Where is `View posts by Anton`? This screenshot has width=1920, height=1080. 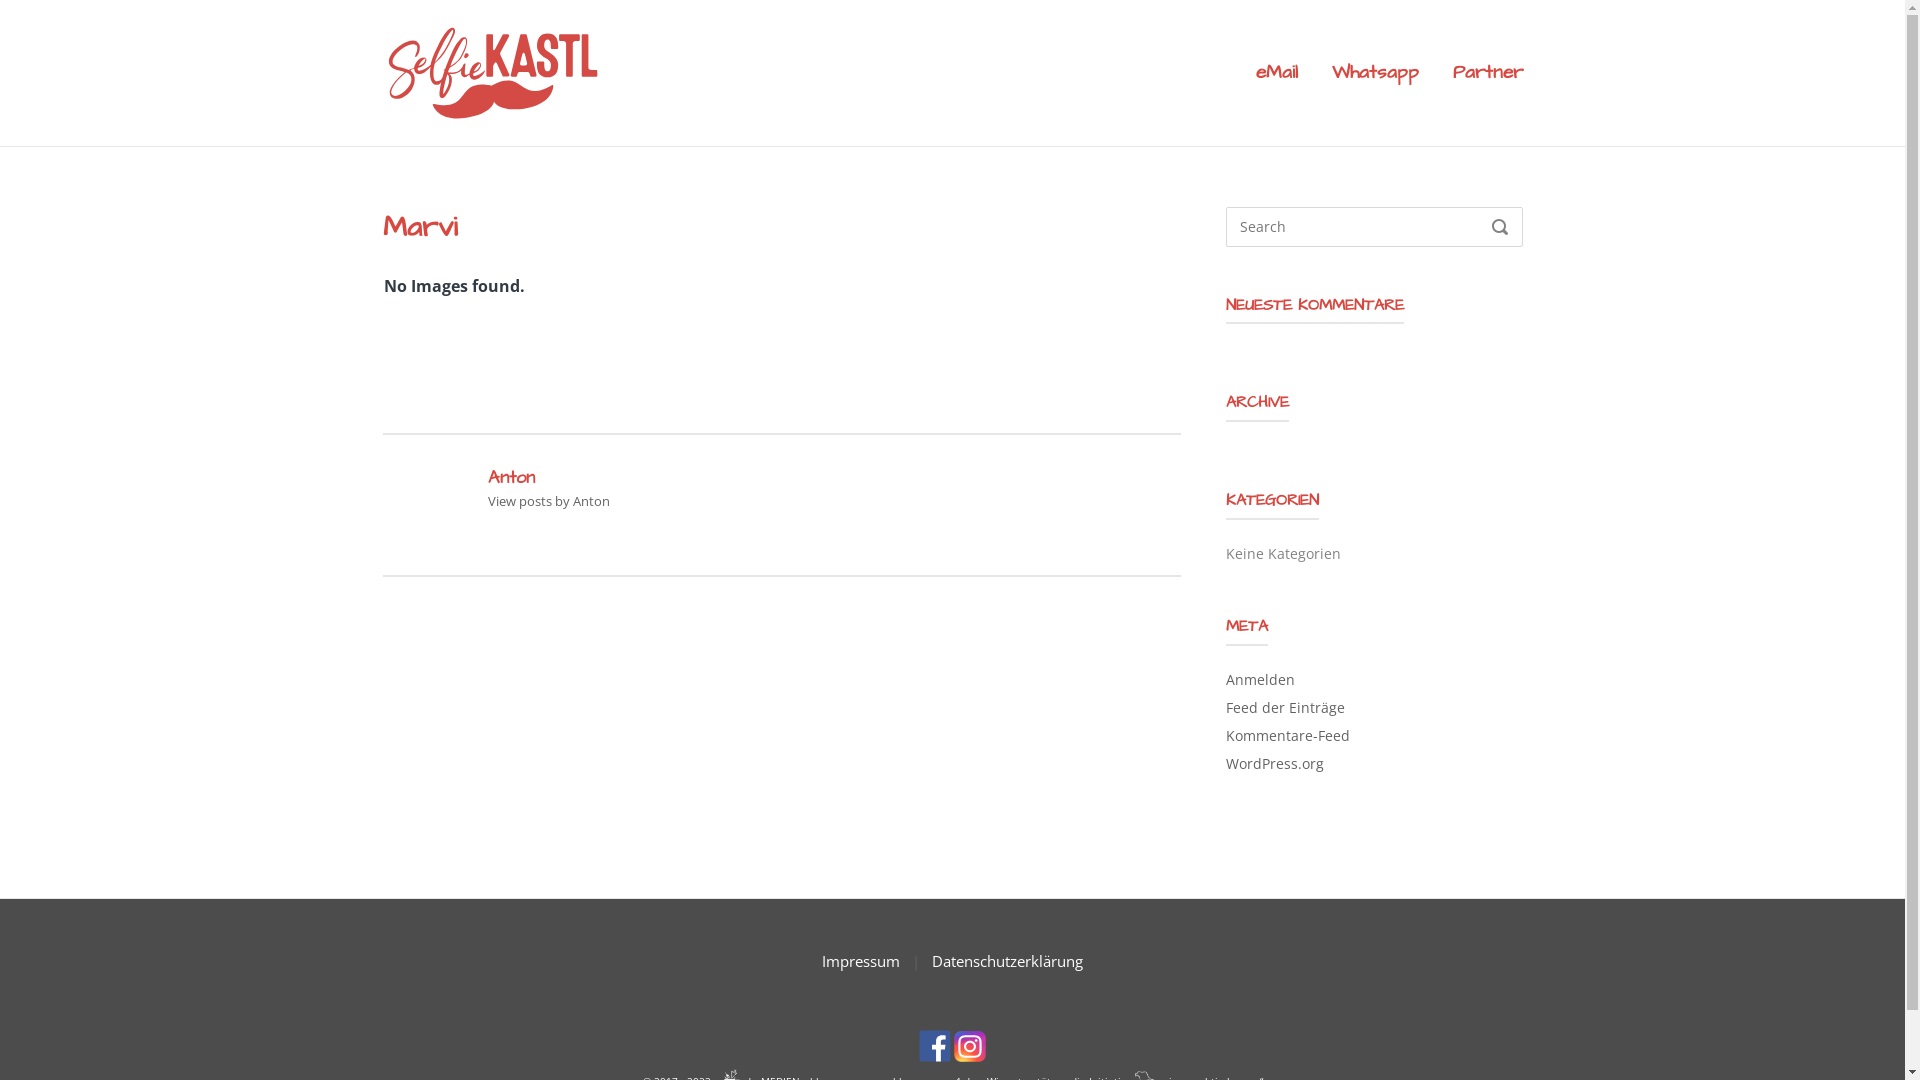
View posts by Anton is located at coordinates (549, 501).